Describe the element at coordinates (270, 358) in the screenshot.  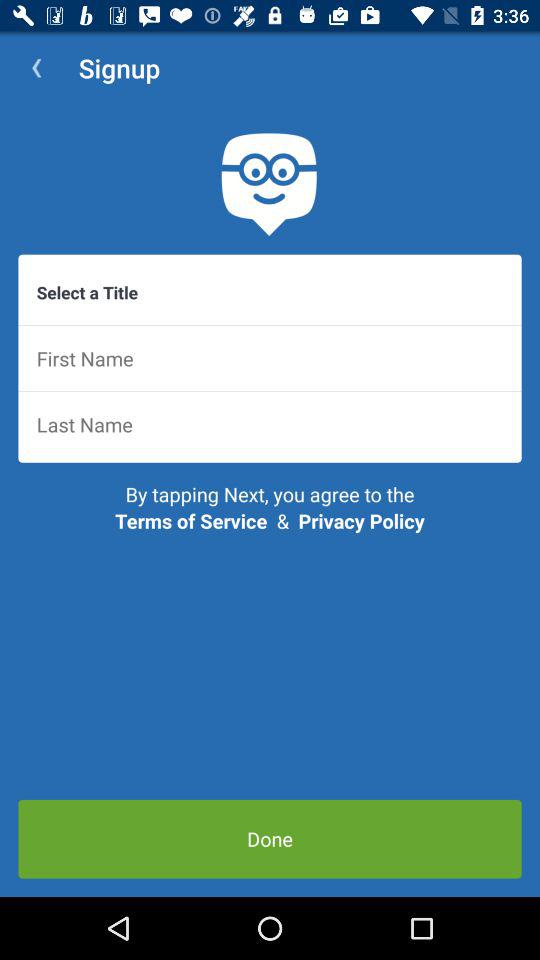
I see `enter first name` at that location.